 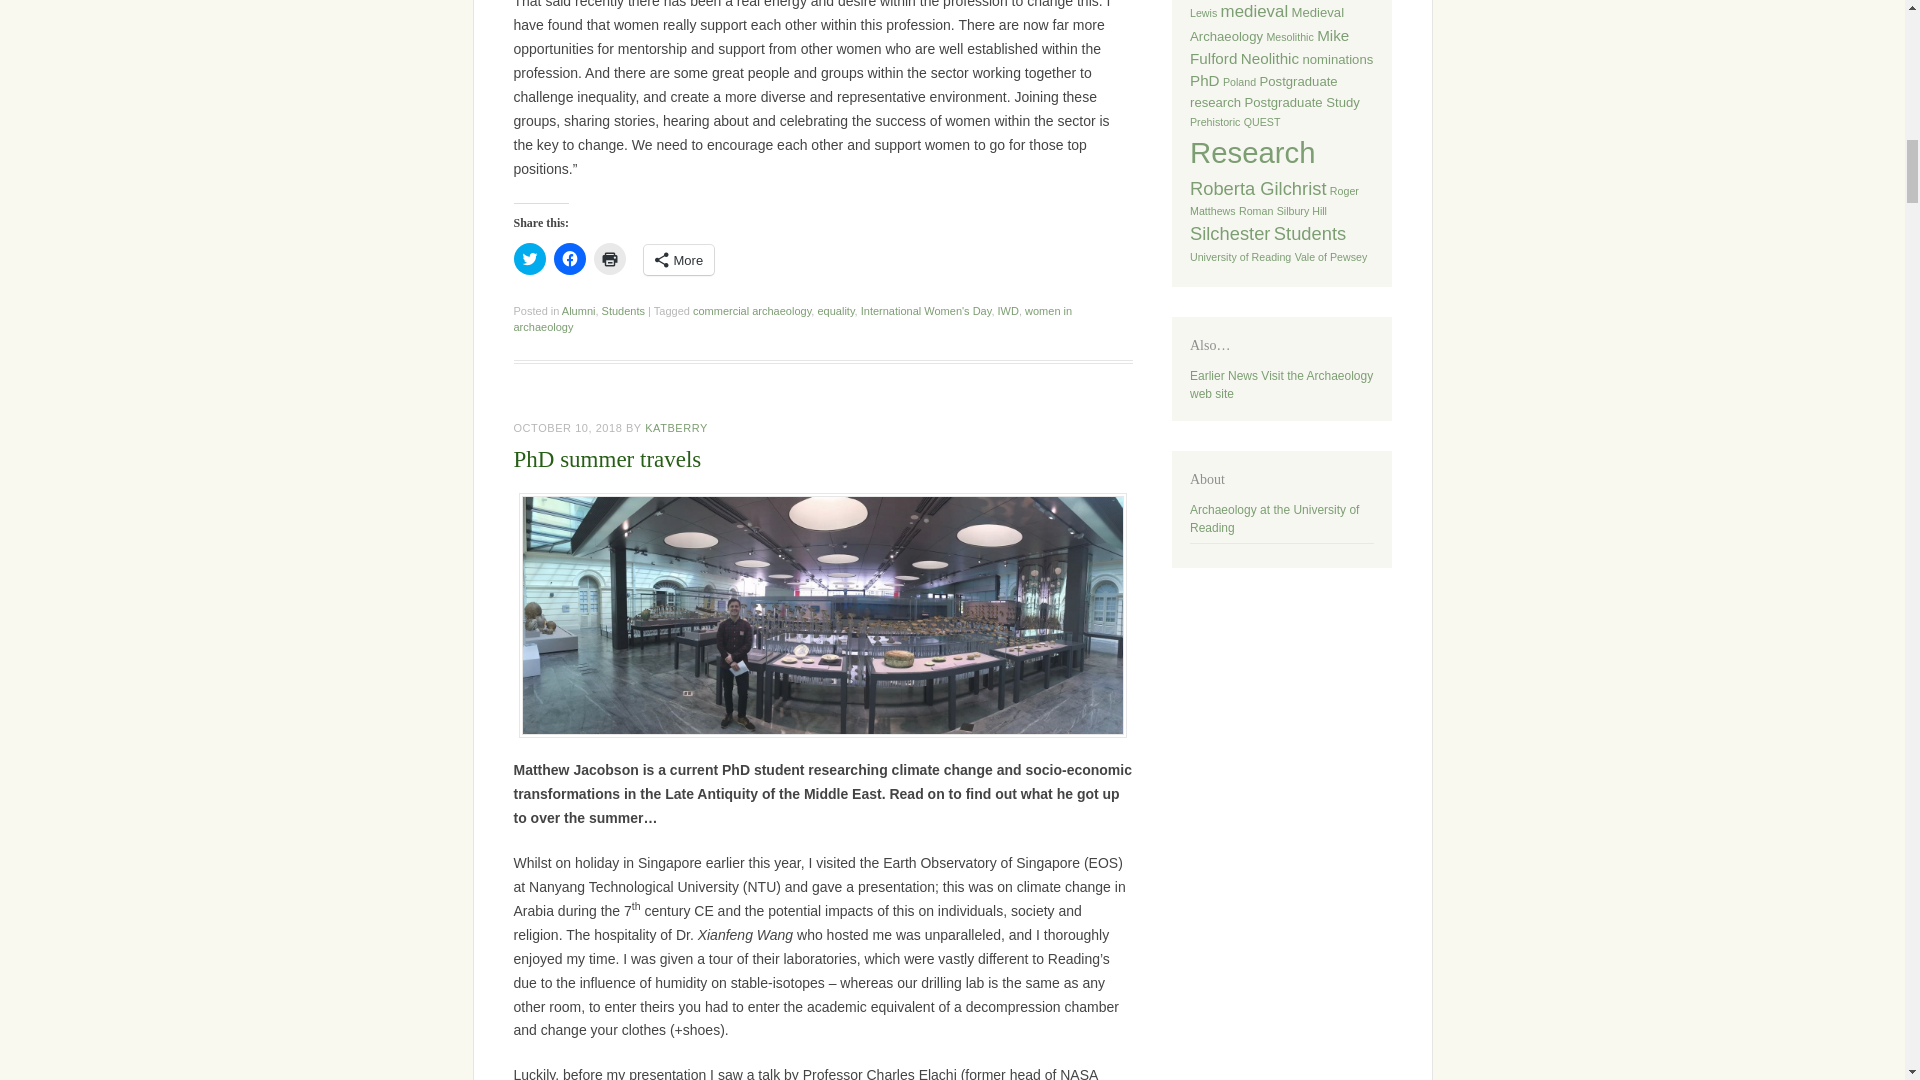 What do you see at coordinates (836, 310) in the screenshot?
I see `equality` at bounding box center [836, 310].